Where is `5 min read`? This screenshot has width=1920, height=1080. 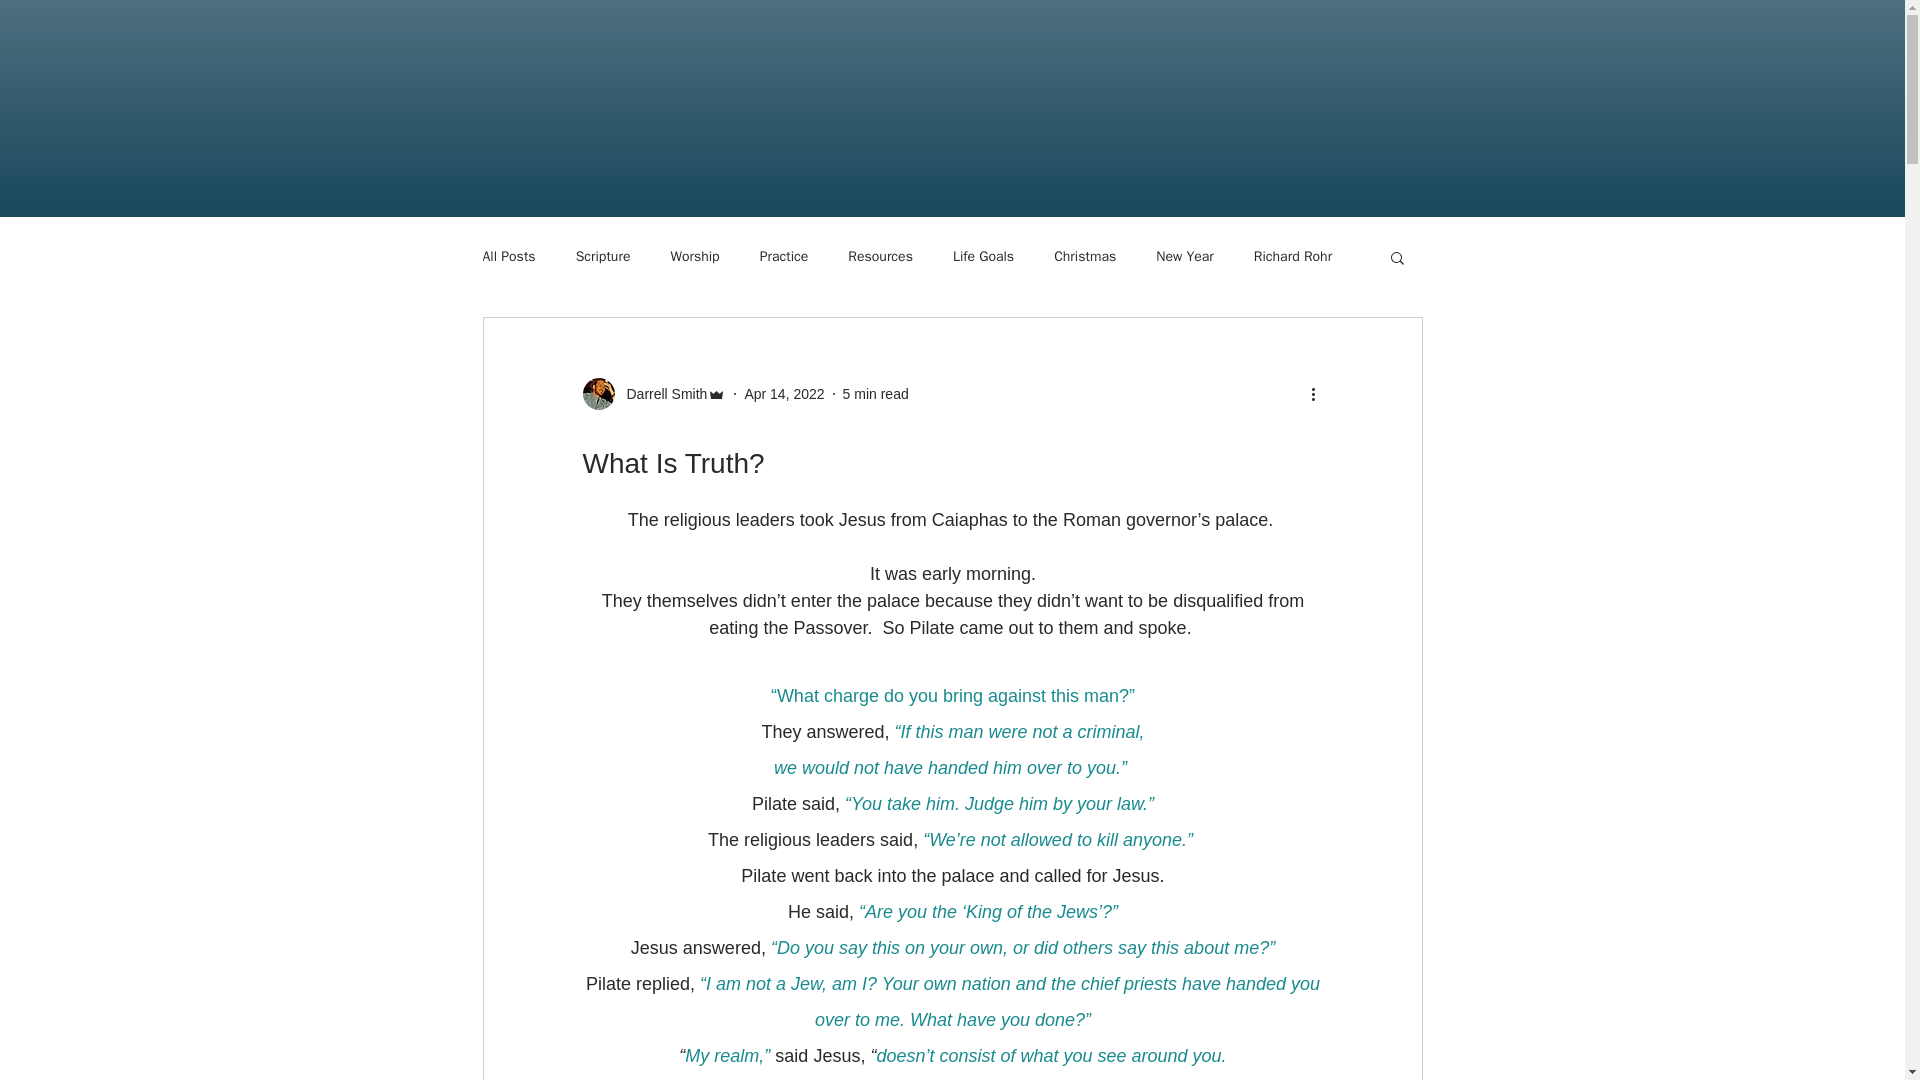
5 min read is located at coordinates (875, 393).